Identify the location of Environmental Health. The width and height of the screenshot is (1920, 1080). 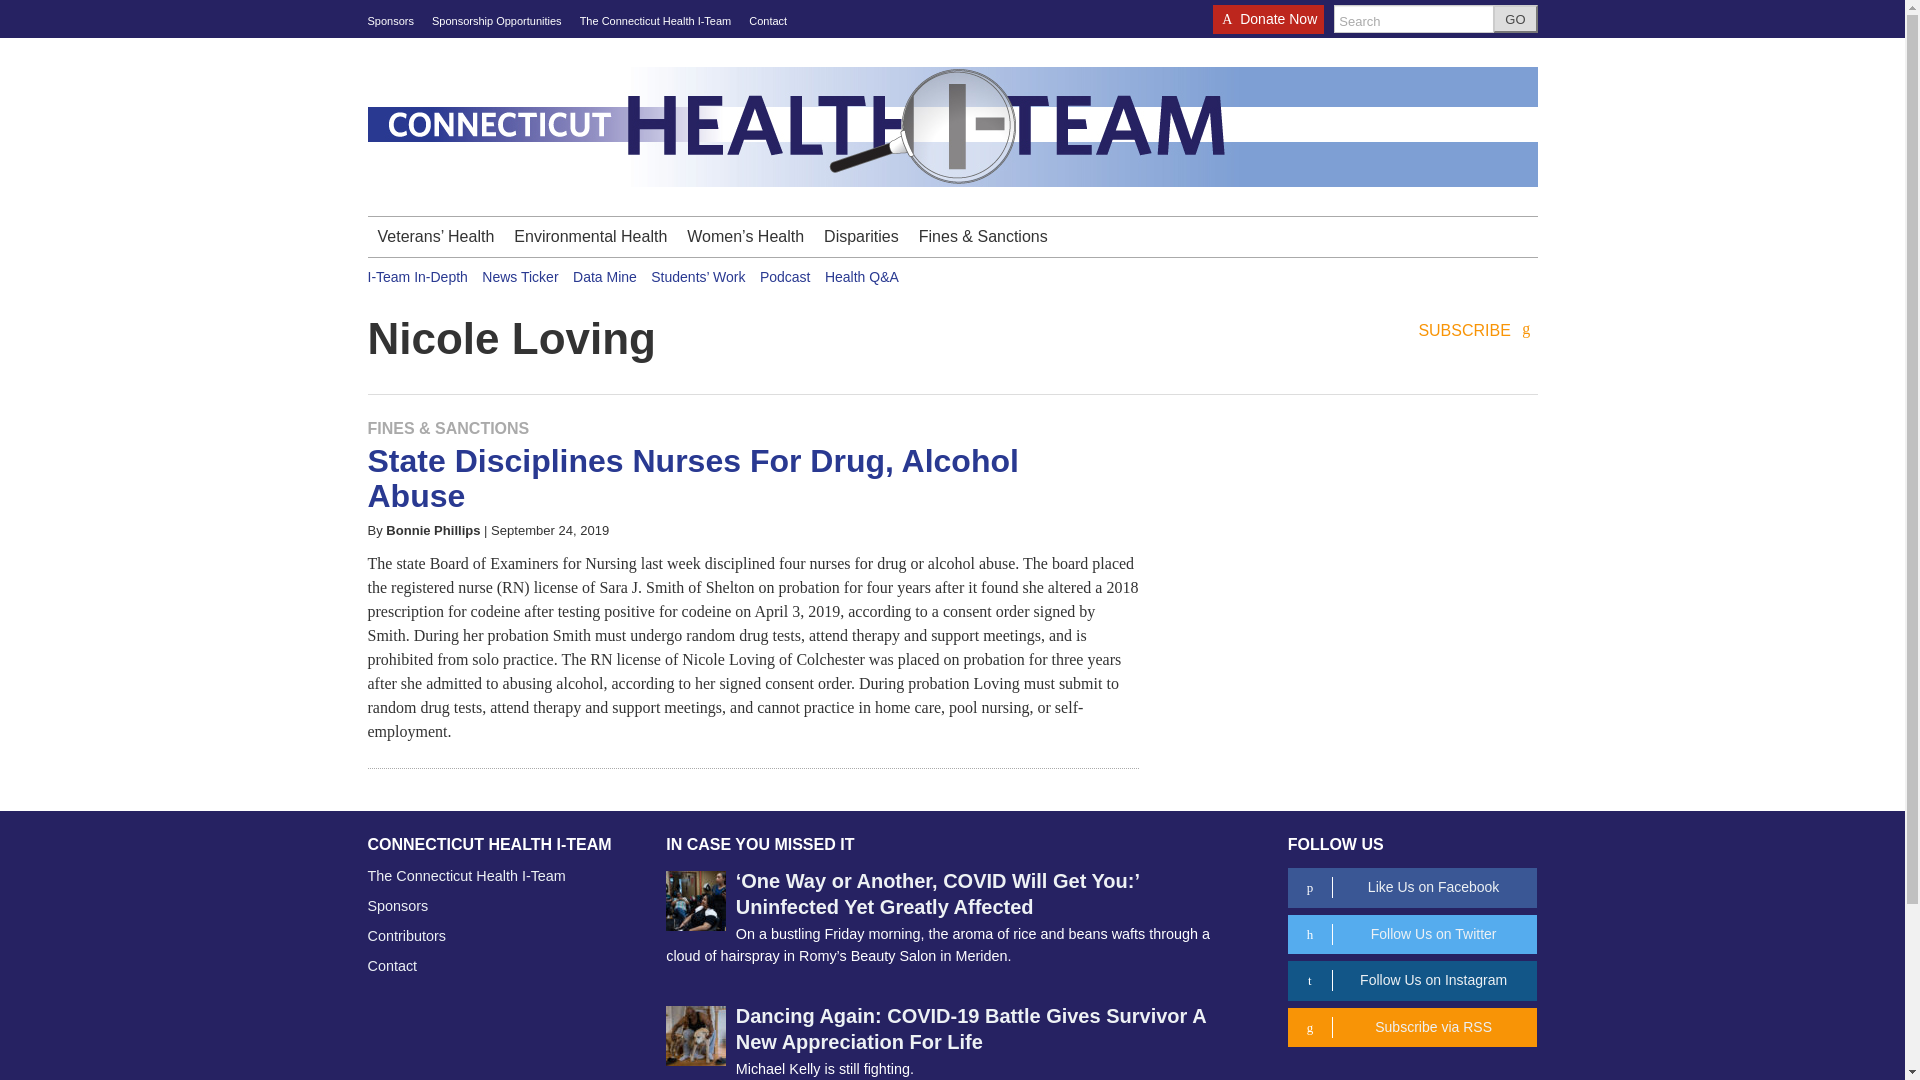
(590, 237).